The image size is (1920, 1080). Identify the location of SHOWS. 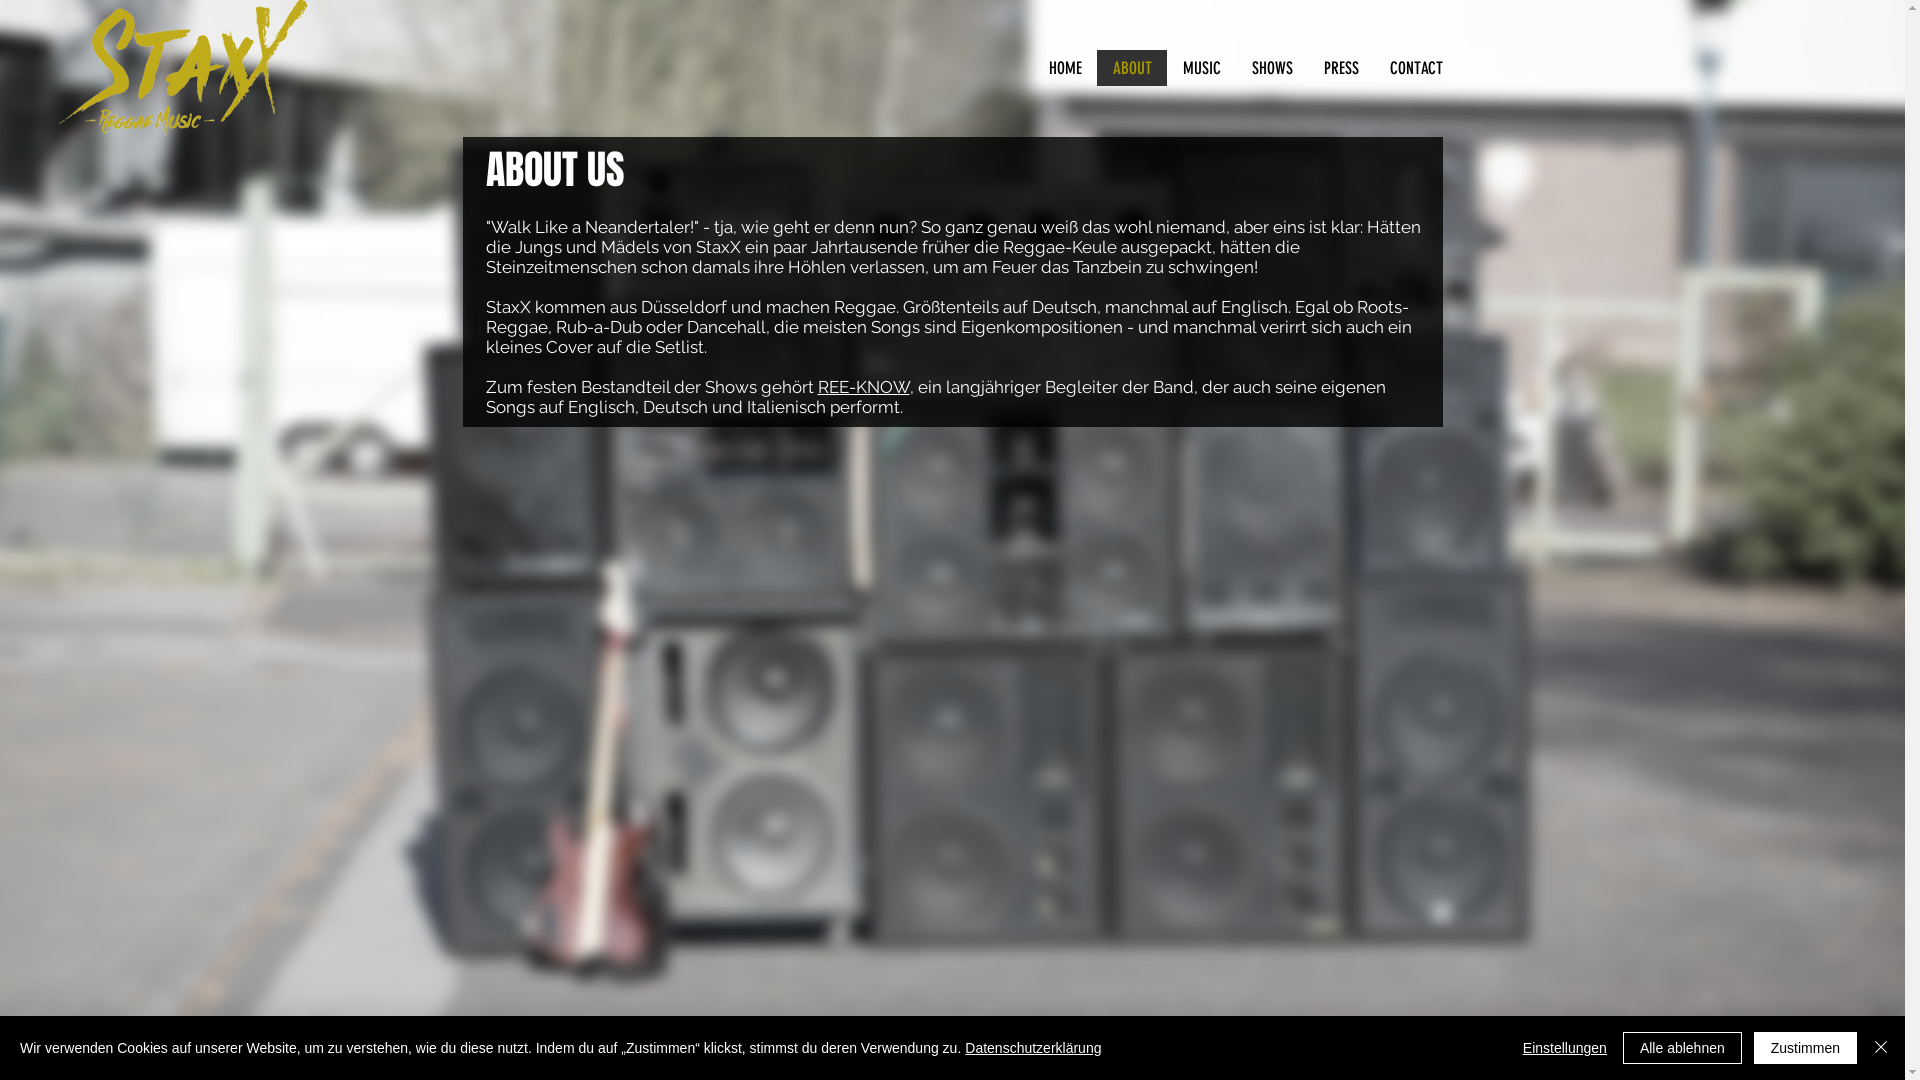
(1272, 68).